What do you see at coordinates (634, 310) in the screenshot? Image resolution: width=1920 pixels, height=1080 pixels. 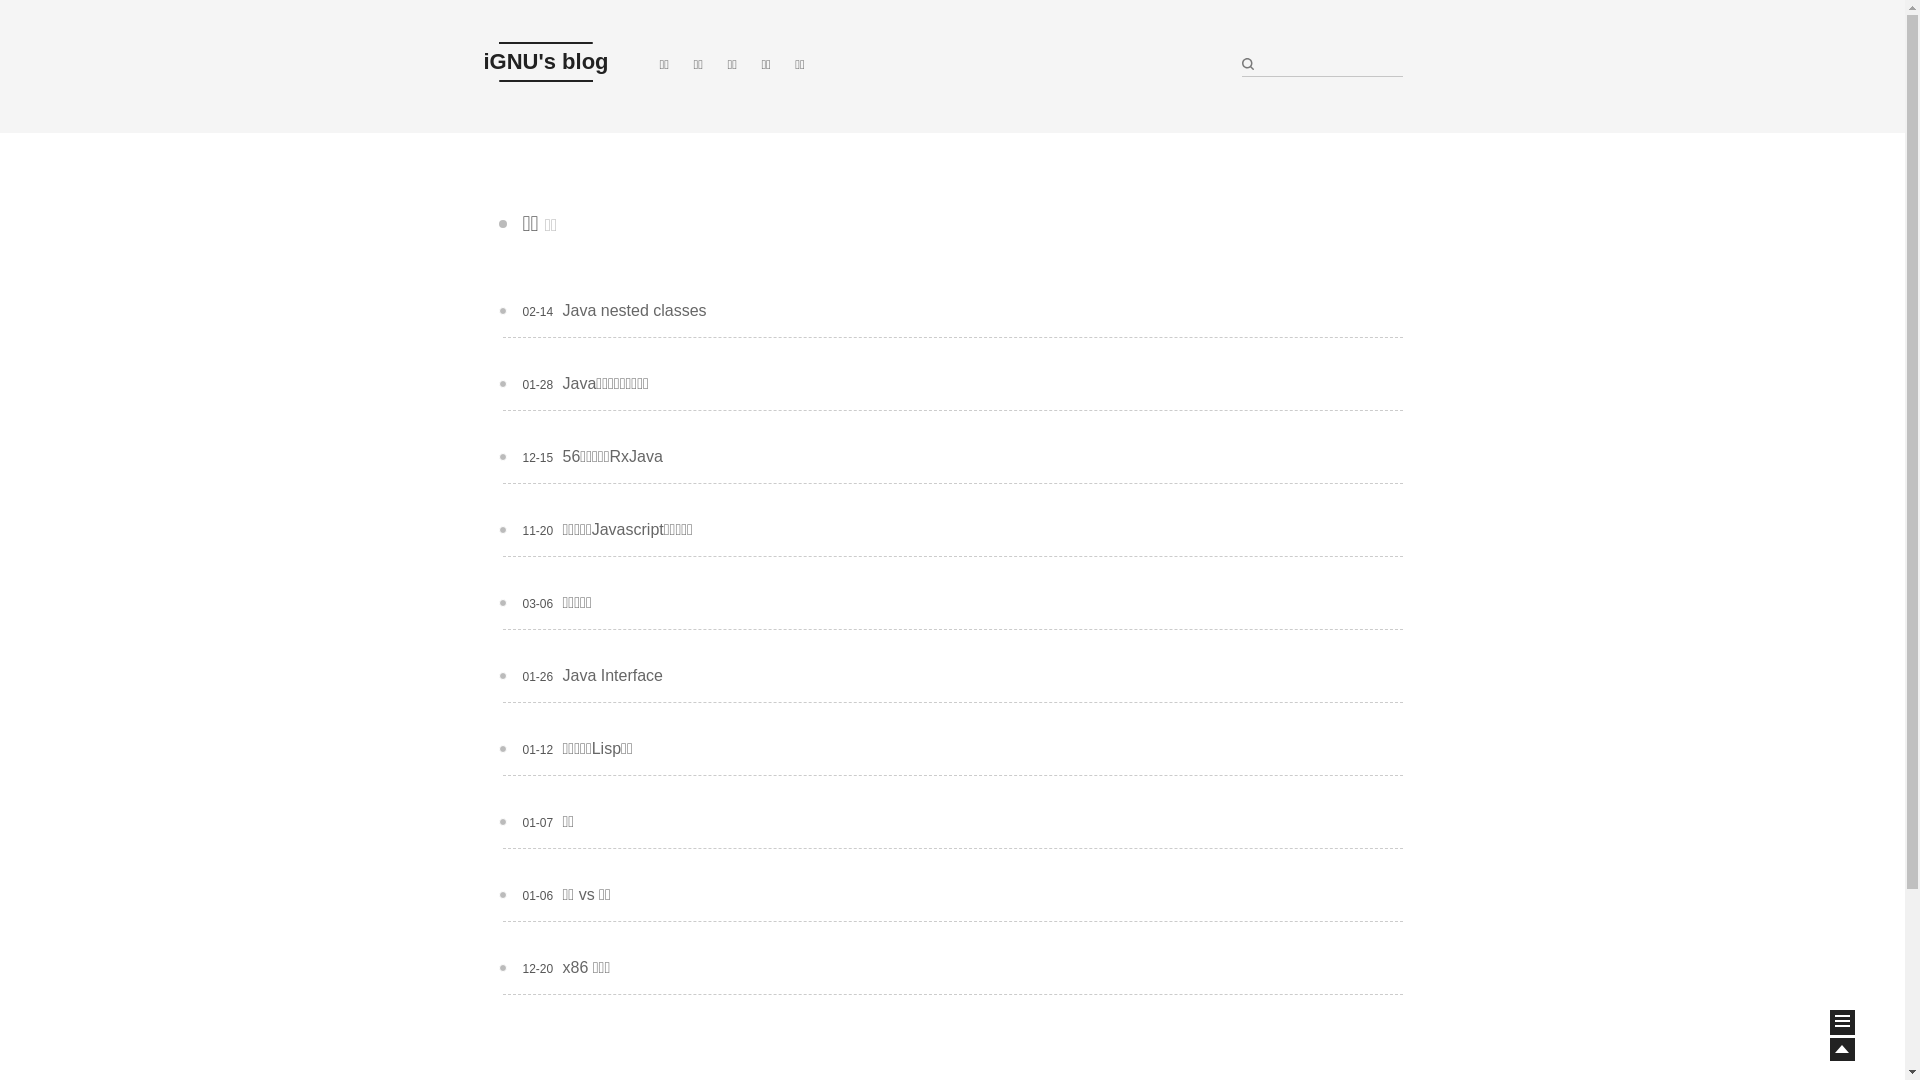 I see `Java nested classes` at bounding box center [634, 310].